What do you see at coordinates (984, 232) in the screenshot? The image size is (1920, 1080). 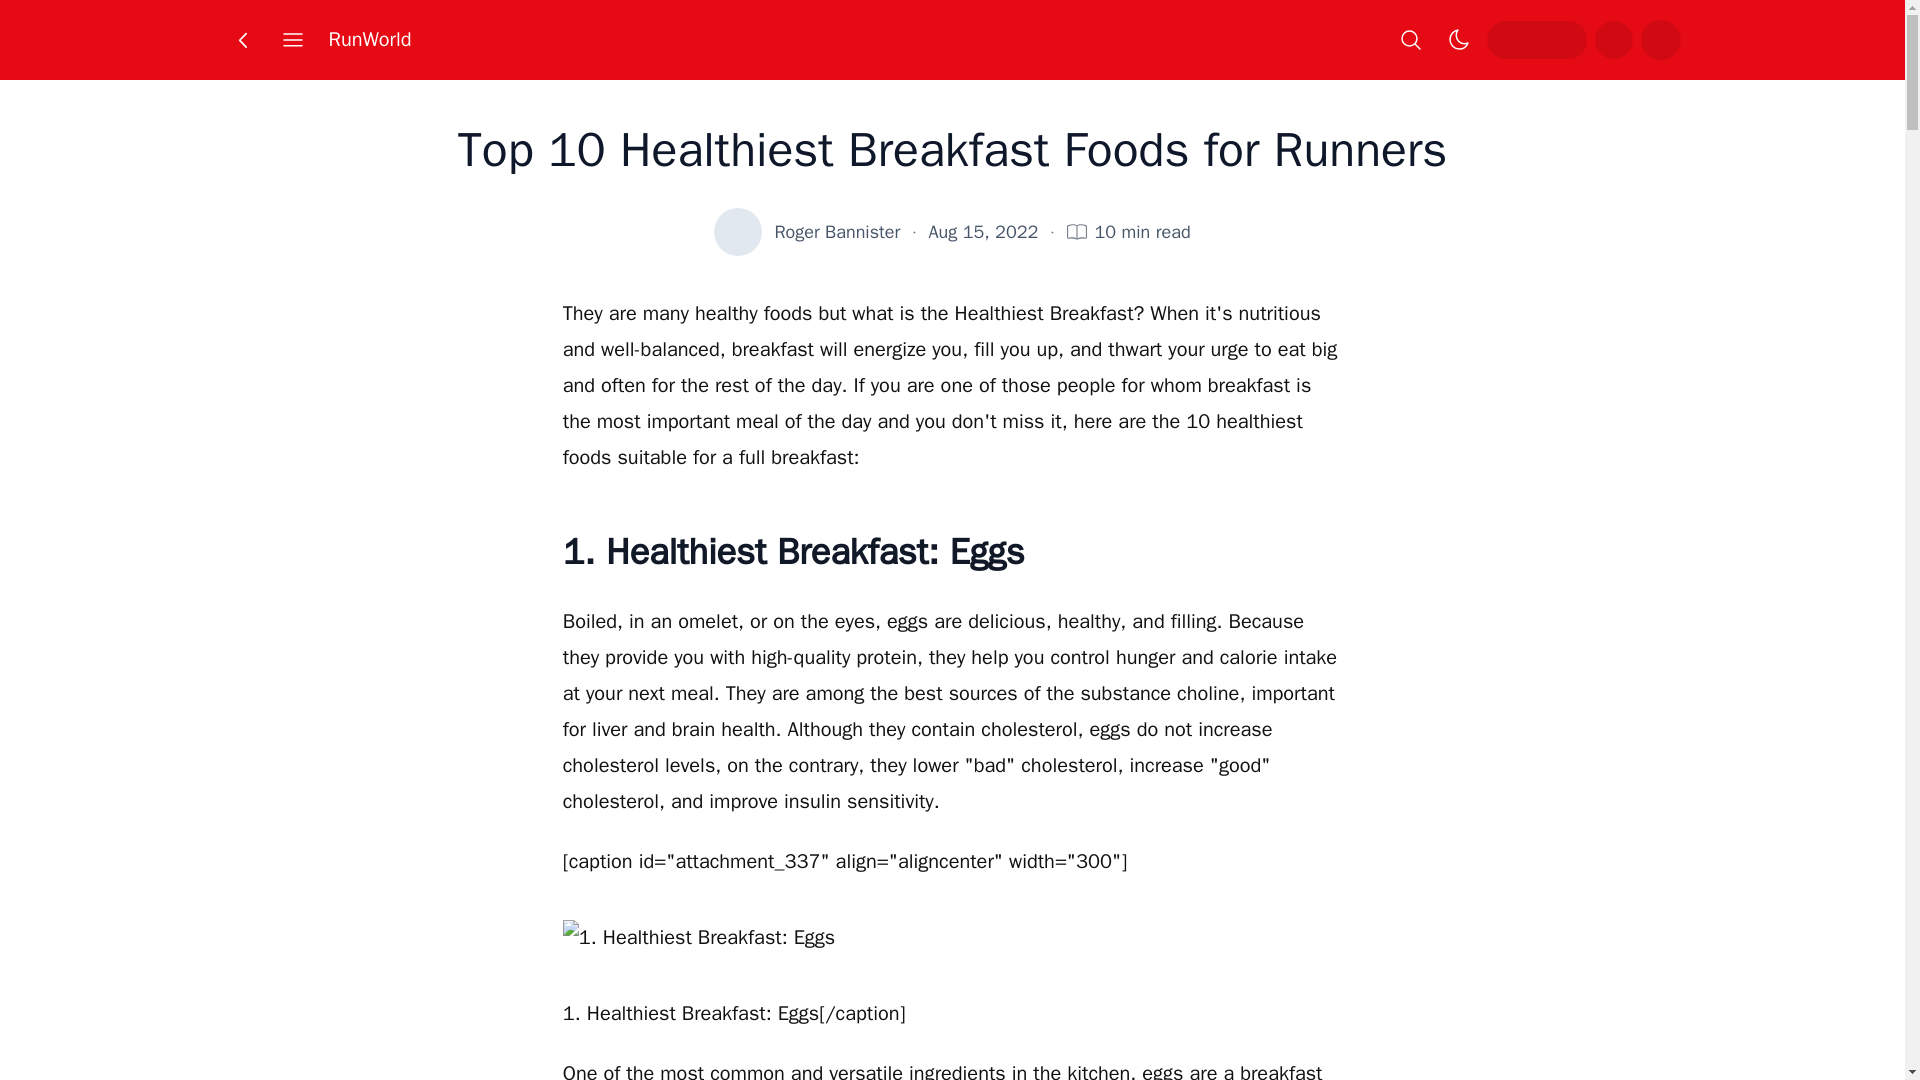 I see `Aug 15, 2022` at bounding box center [984, 232].